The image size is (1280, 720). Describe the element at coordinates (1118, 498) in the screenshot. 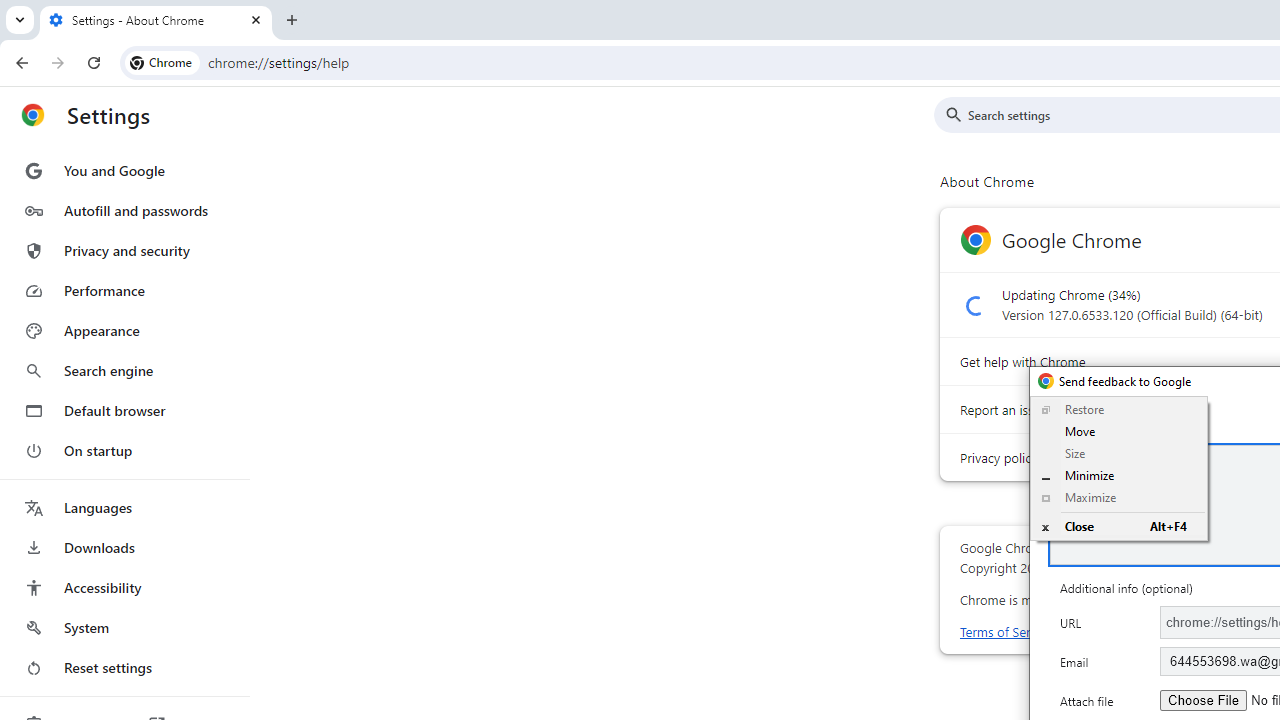

I see `Maximize` at that location.